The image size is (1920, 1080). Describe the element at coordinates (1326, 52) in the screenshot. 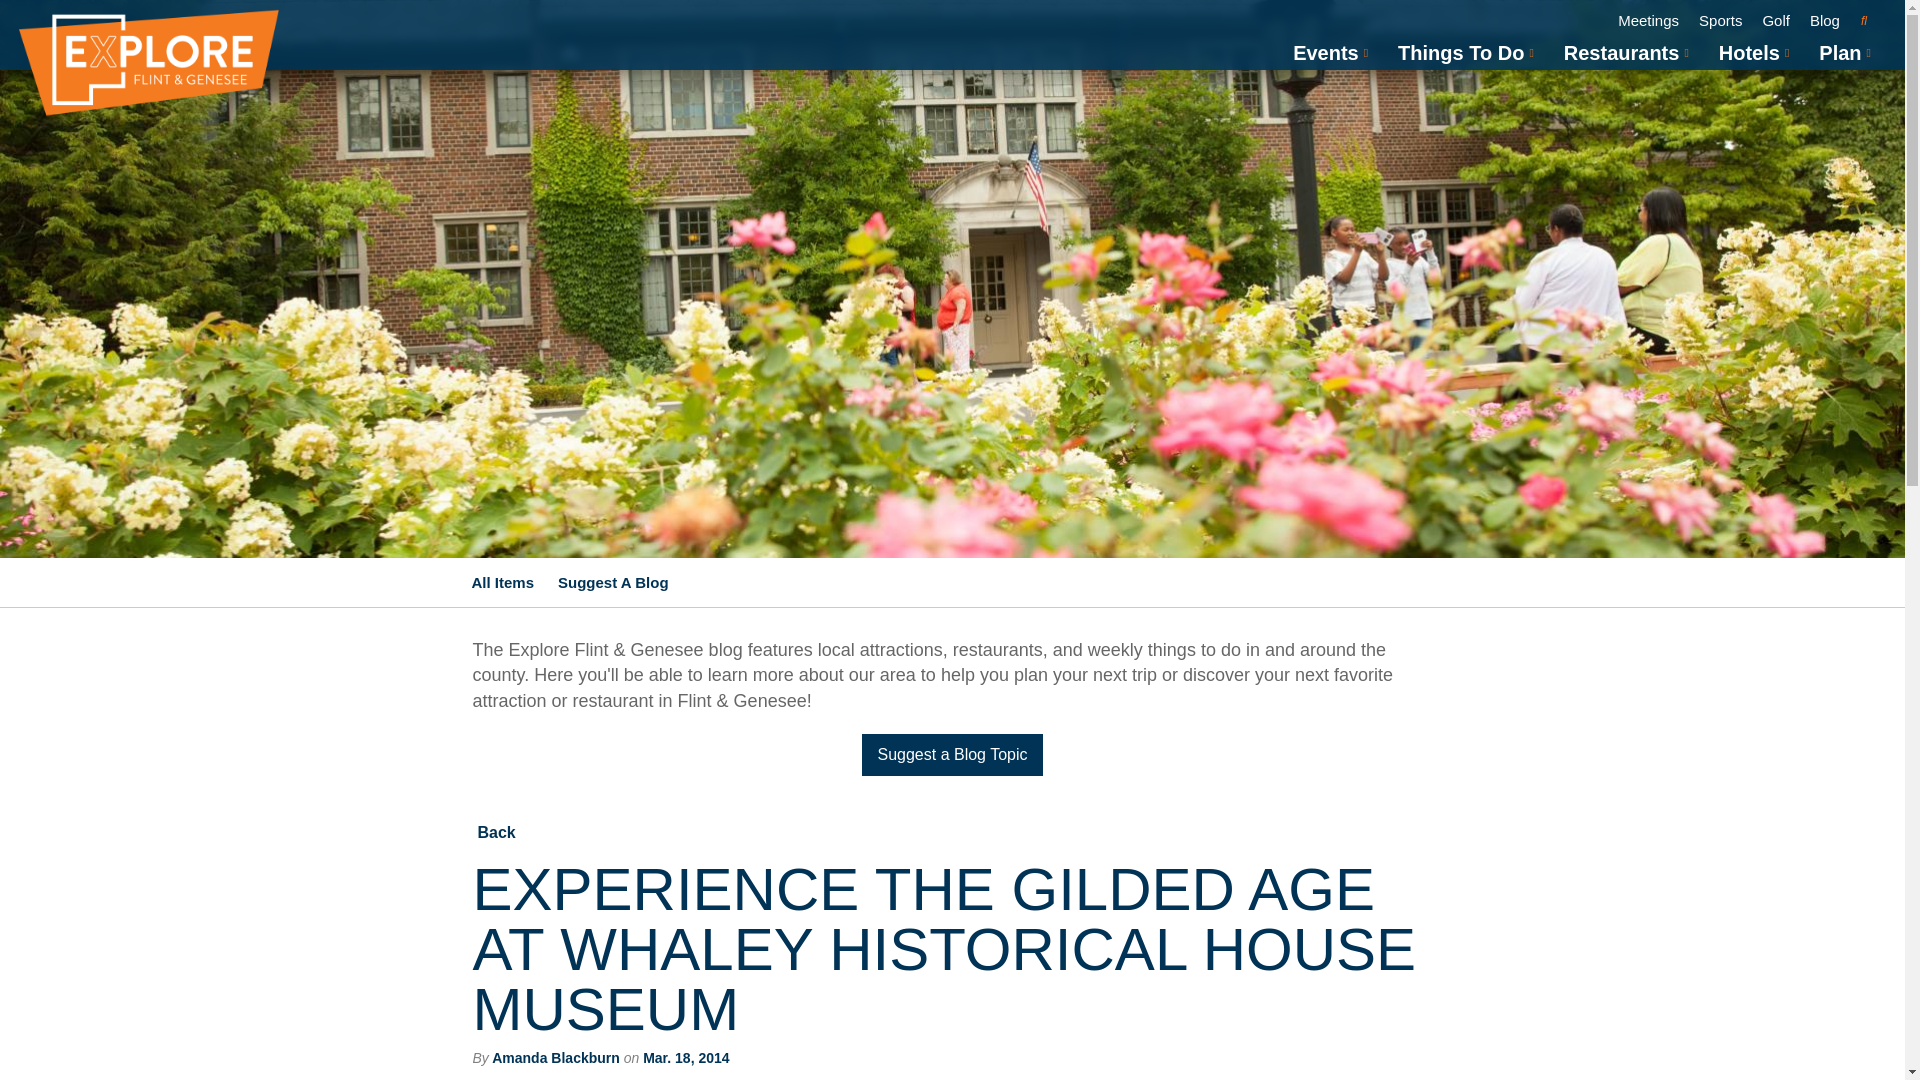

I see `Events` at that location.